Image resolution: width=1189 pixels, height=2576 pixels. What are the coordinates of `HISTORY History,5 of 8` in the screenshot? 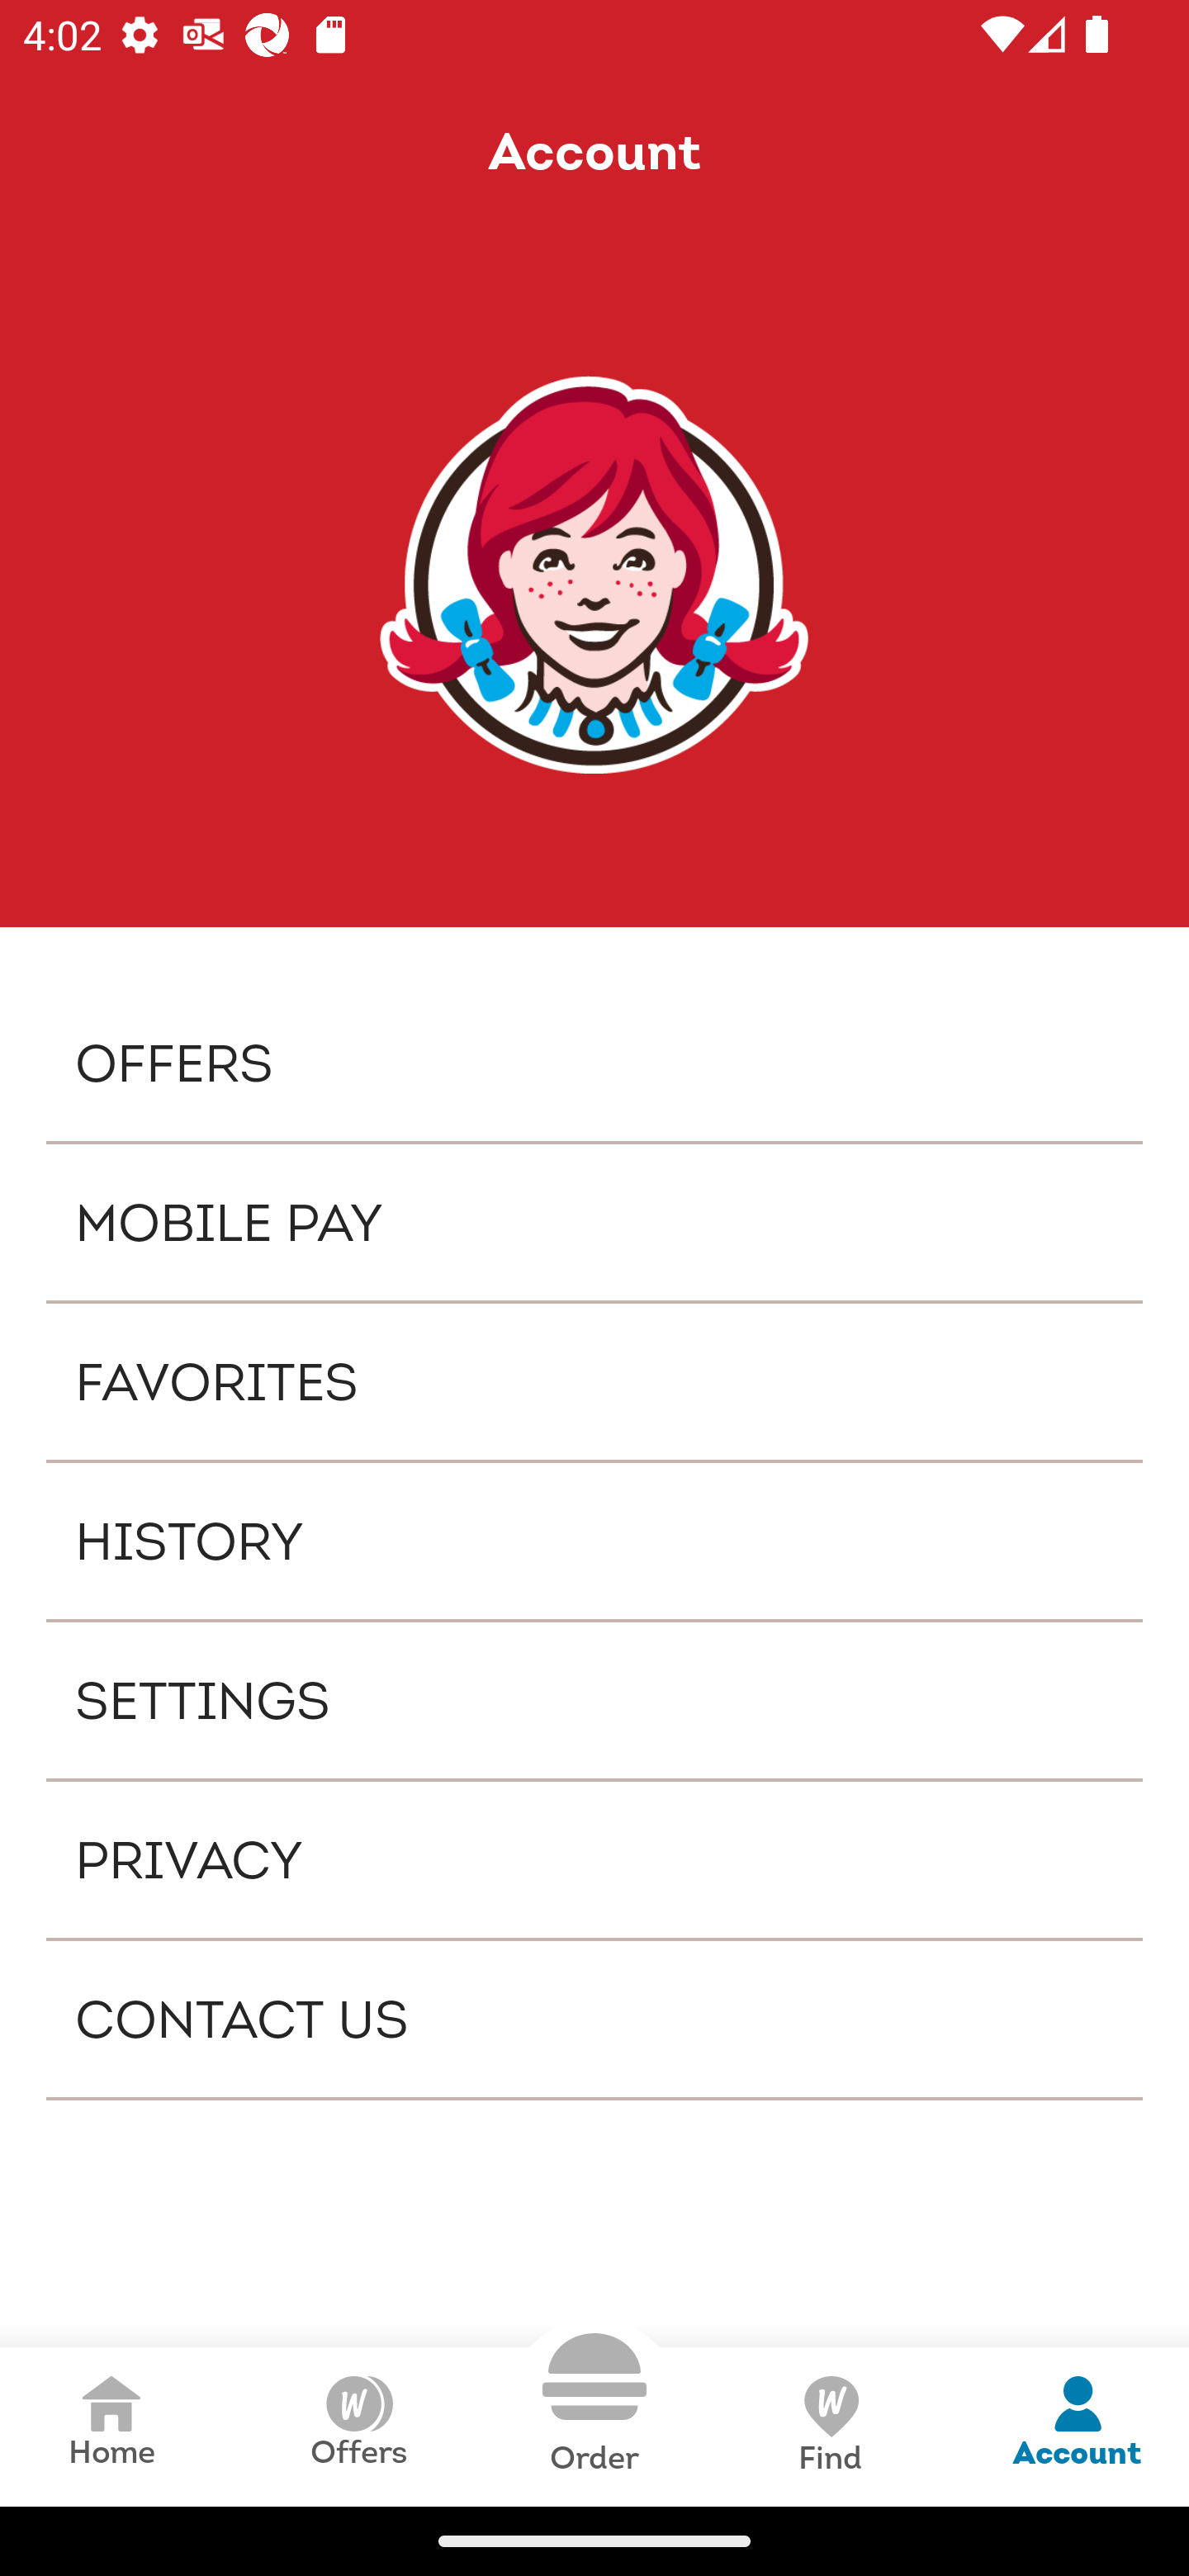 It's located at (594, 1541).